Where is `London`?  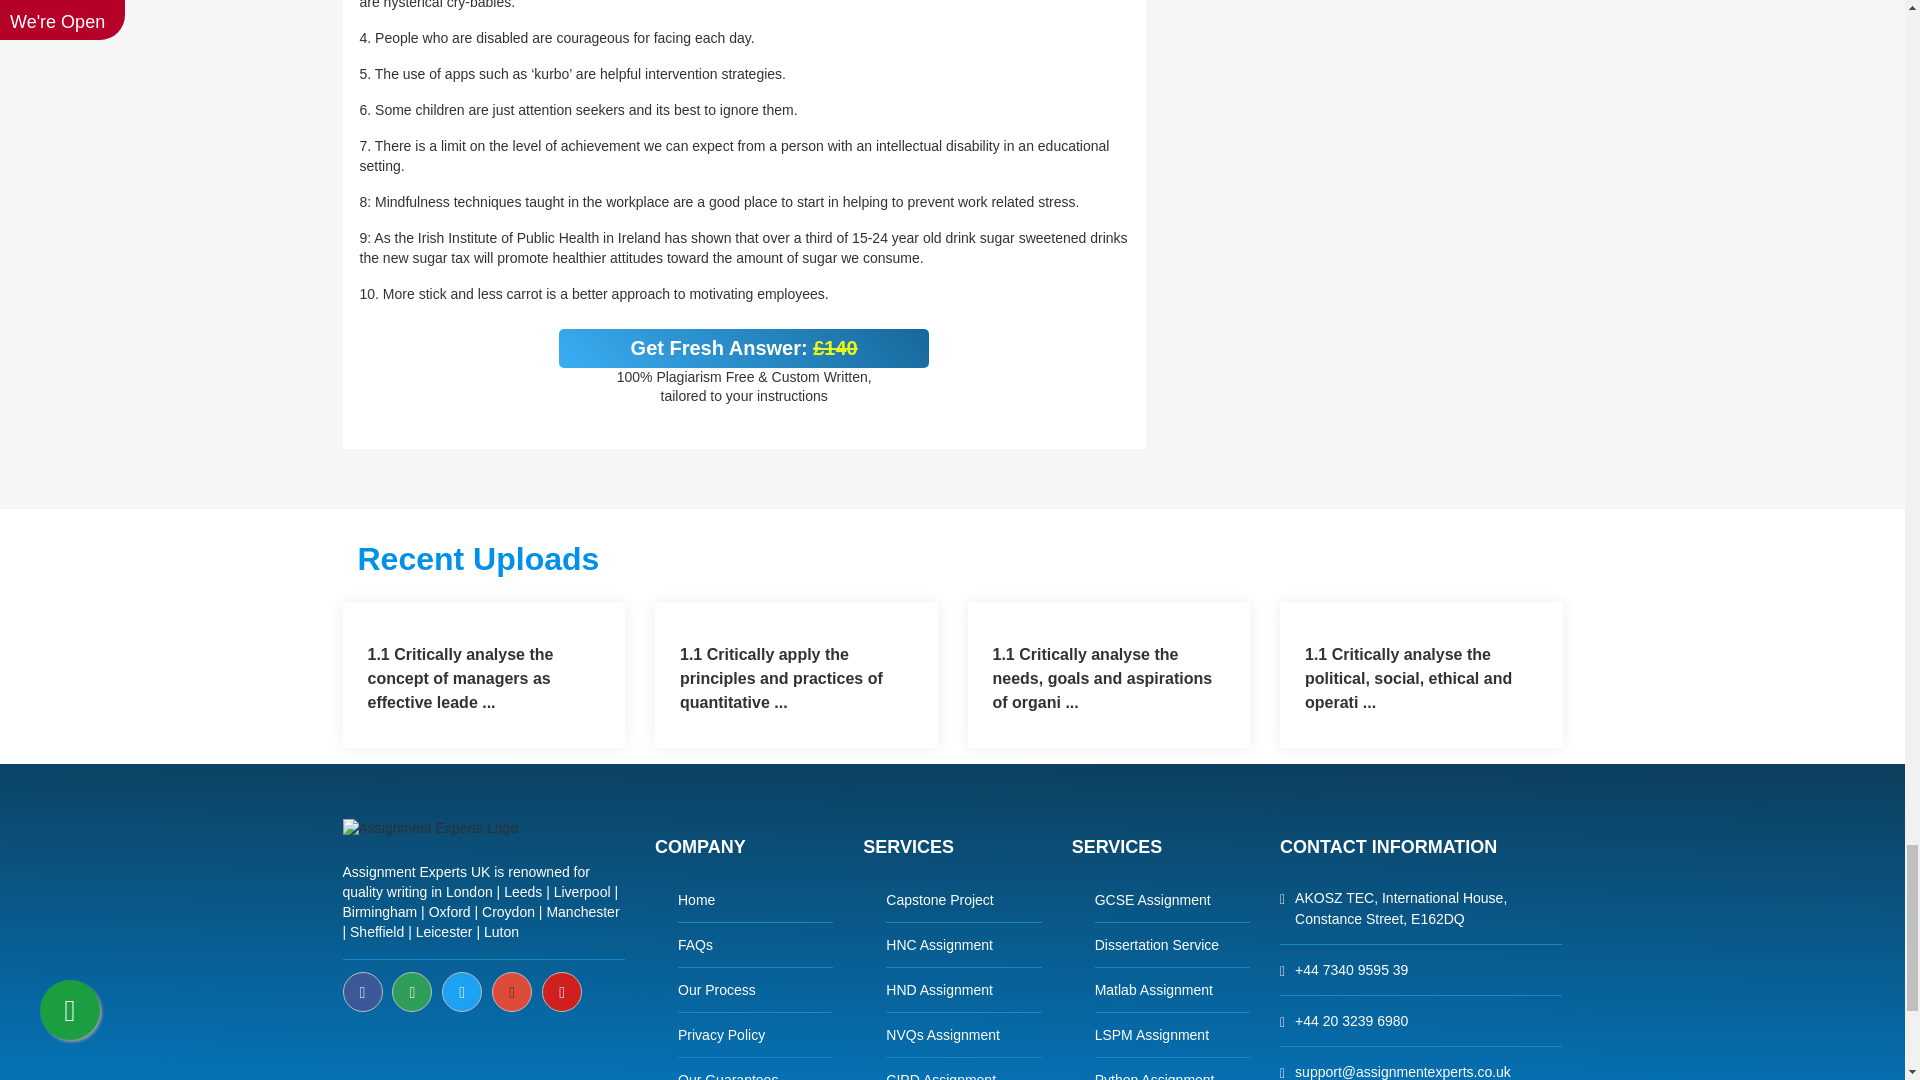
London is located at coordinates (469, 892).